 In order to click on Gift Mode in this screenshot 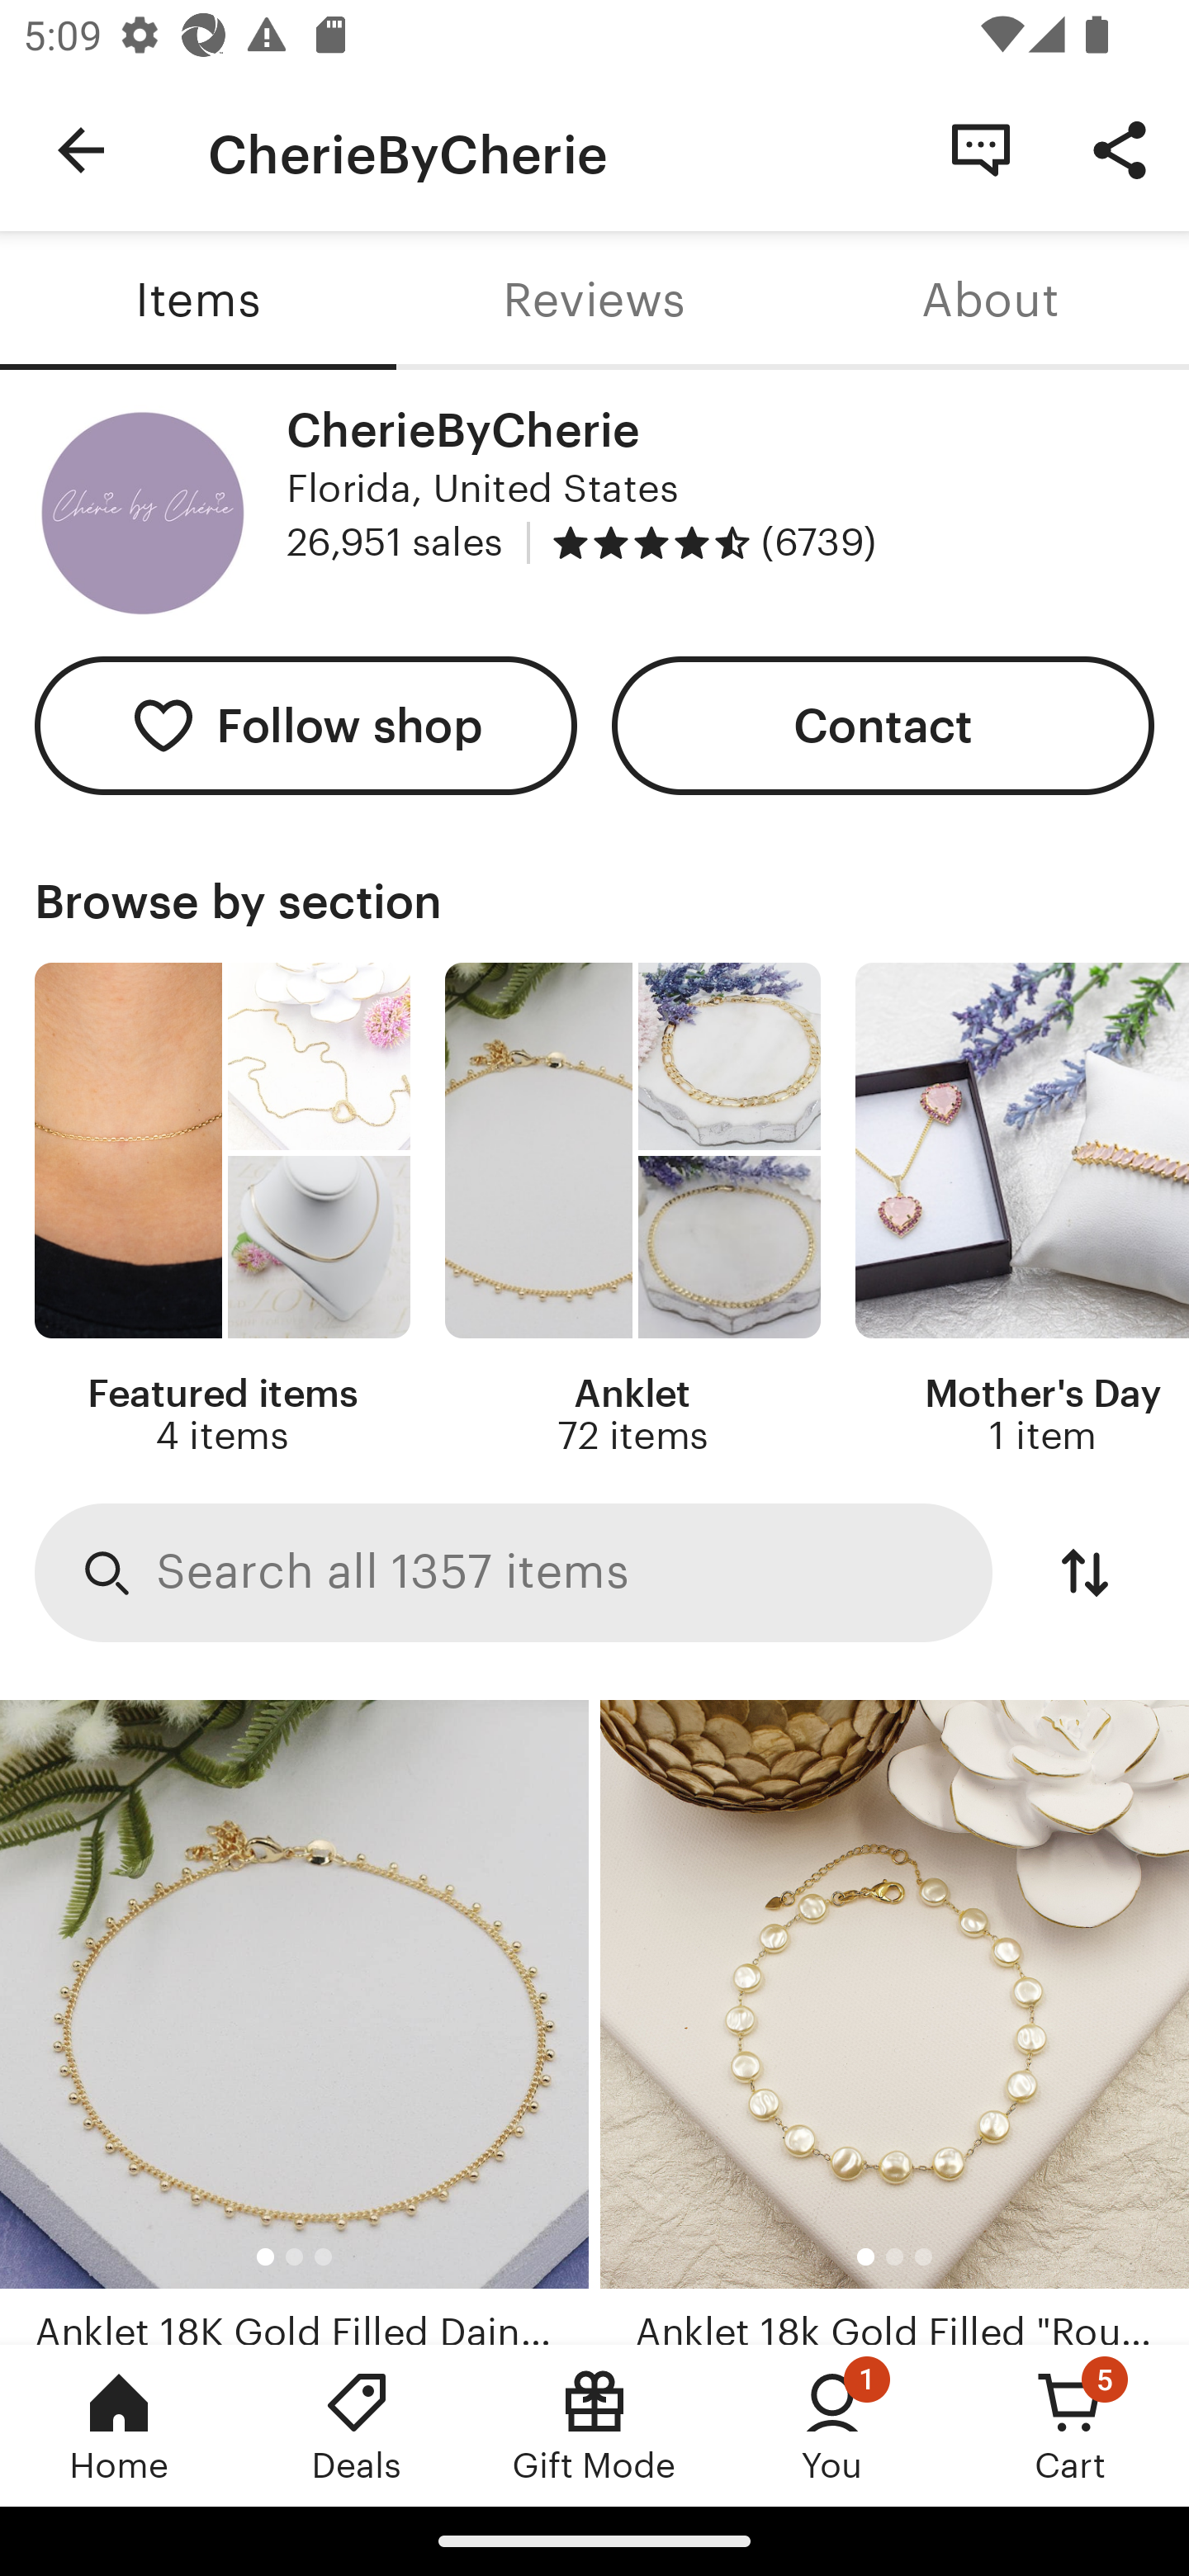, I will do `click(594, 2425)`.